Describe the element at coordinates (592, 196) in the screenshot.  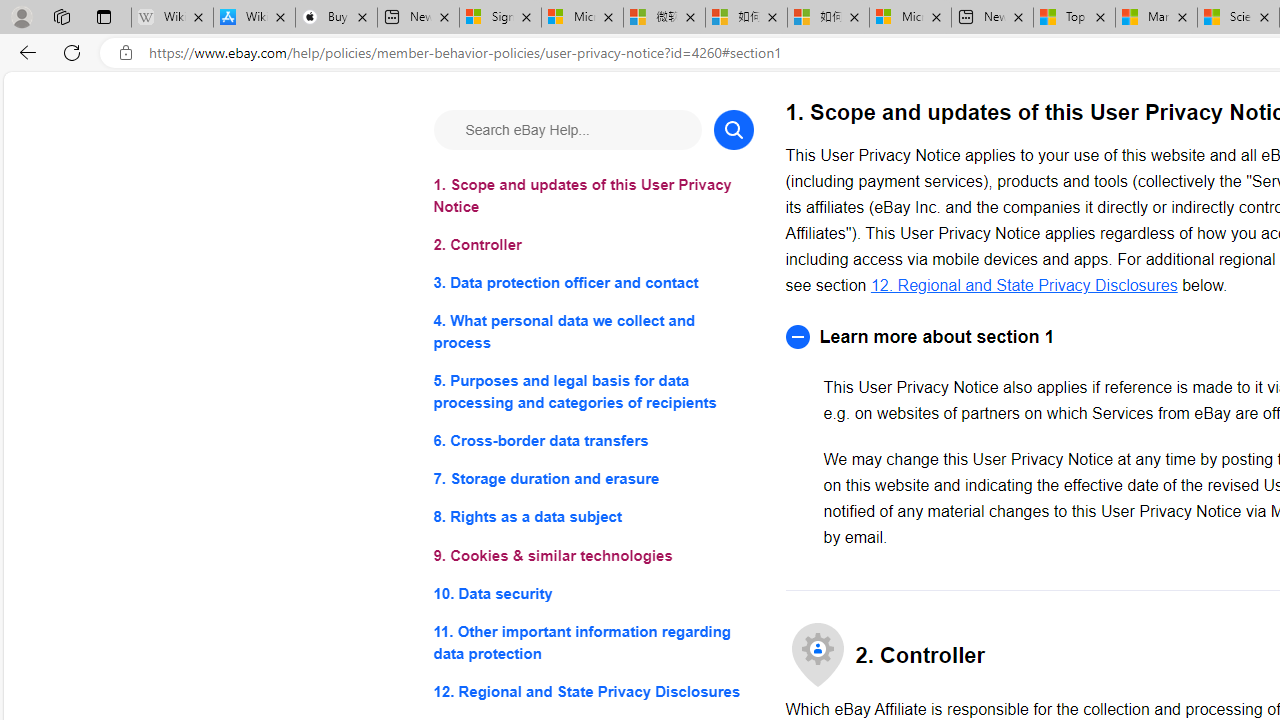
I see `1. Scope and updates of this User Privacy Notice` at that location.